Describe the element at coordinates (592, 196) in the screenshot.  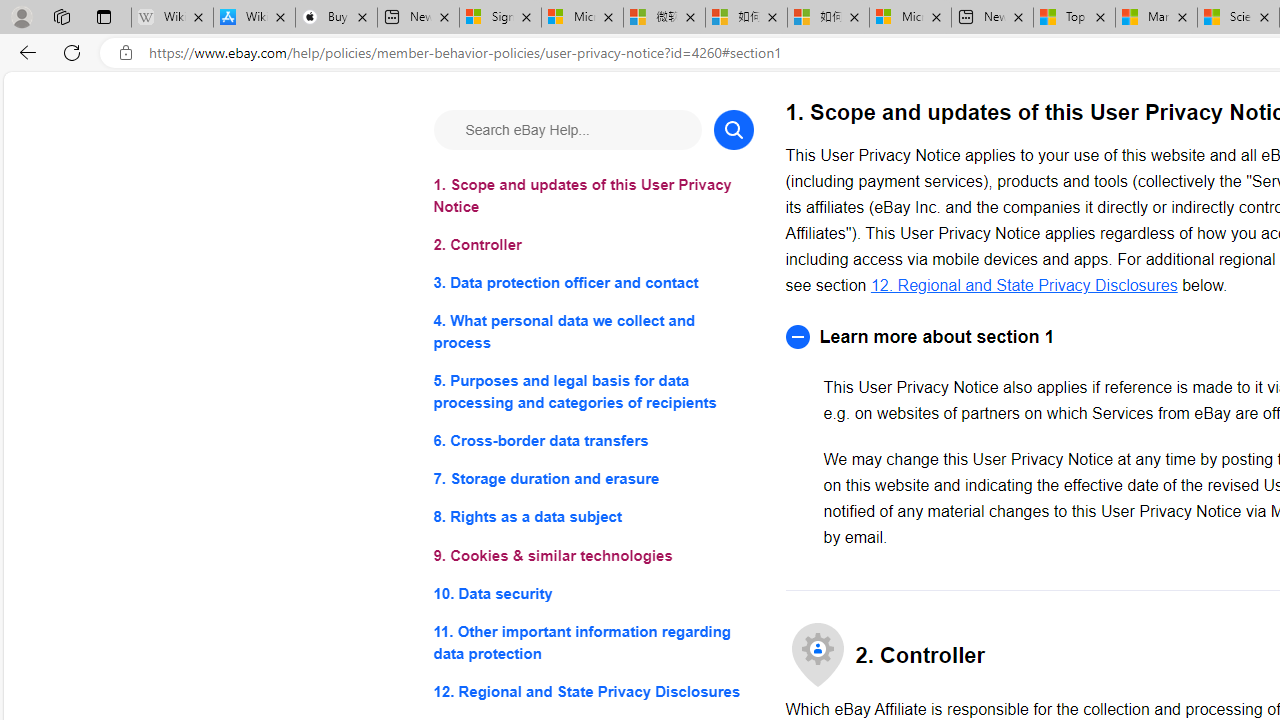
I see `1. Scope and updates of this User Privacy Notice` at that location.